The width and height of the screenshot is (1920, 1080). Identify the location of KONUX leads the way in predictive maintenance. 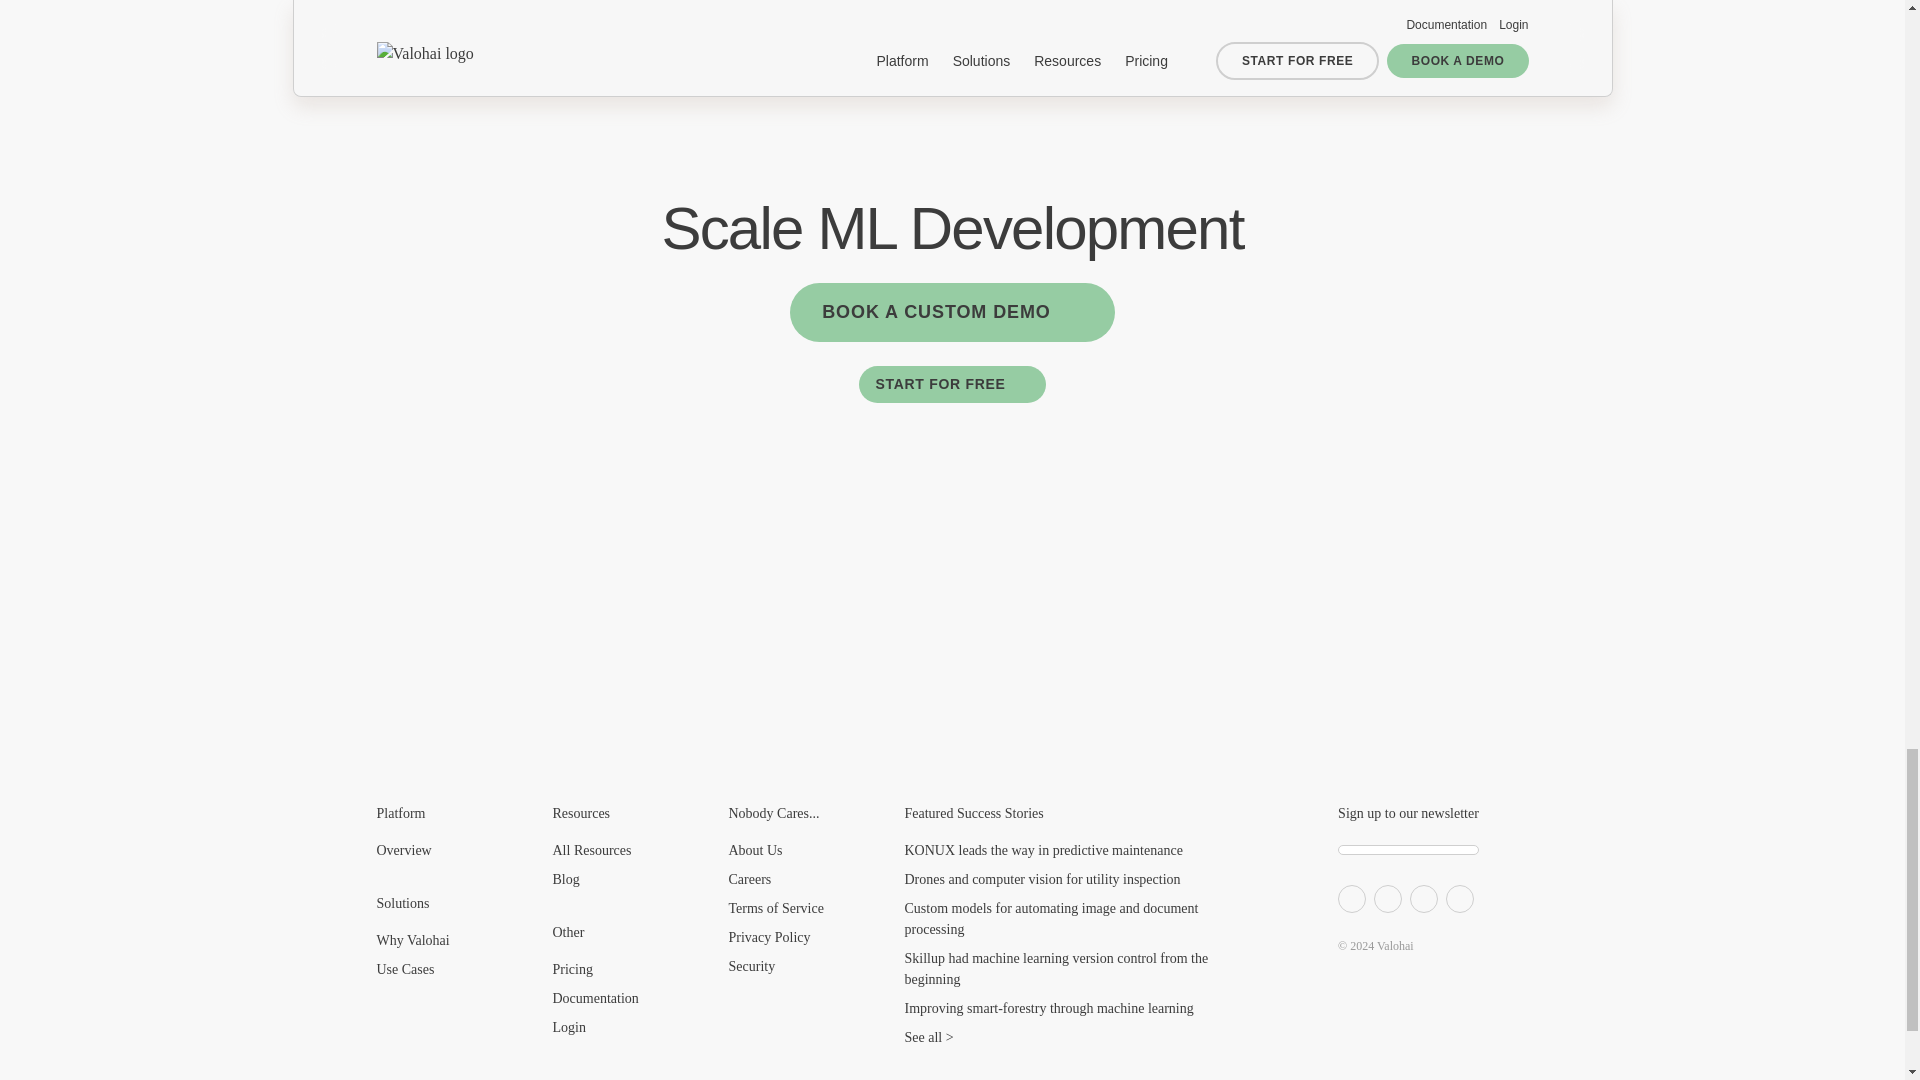
(1043, 850).